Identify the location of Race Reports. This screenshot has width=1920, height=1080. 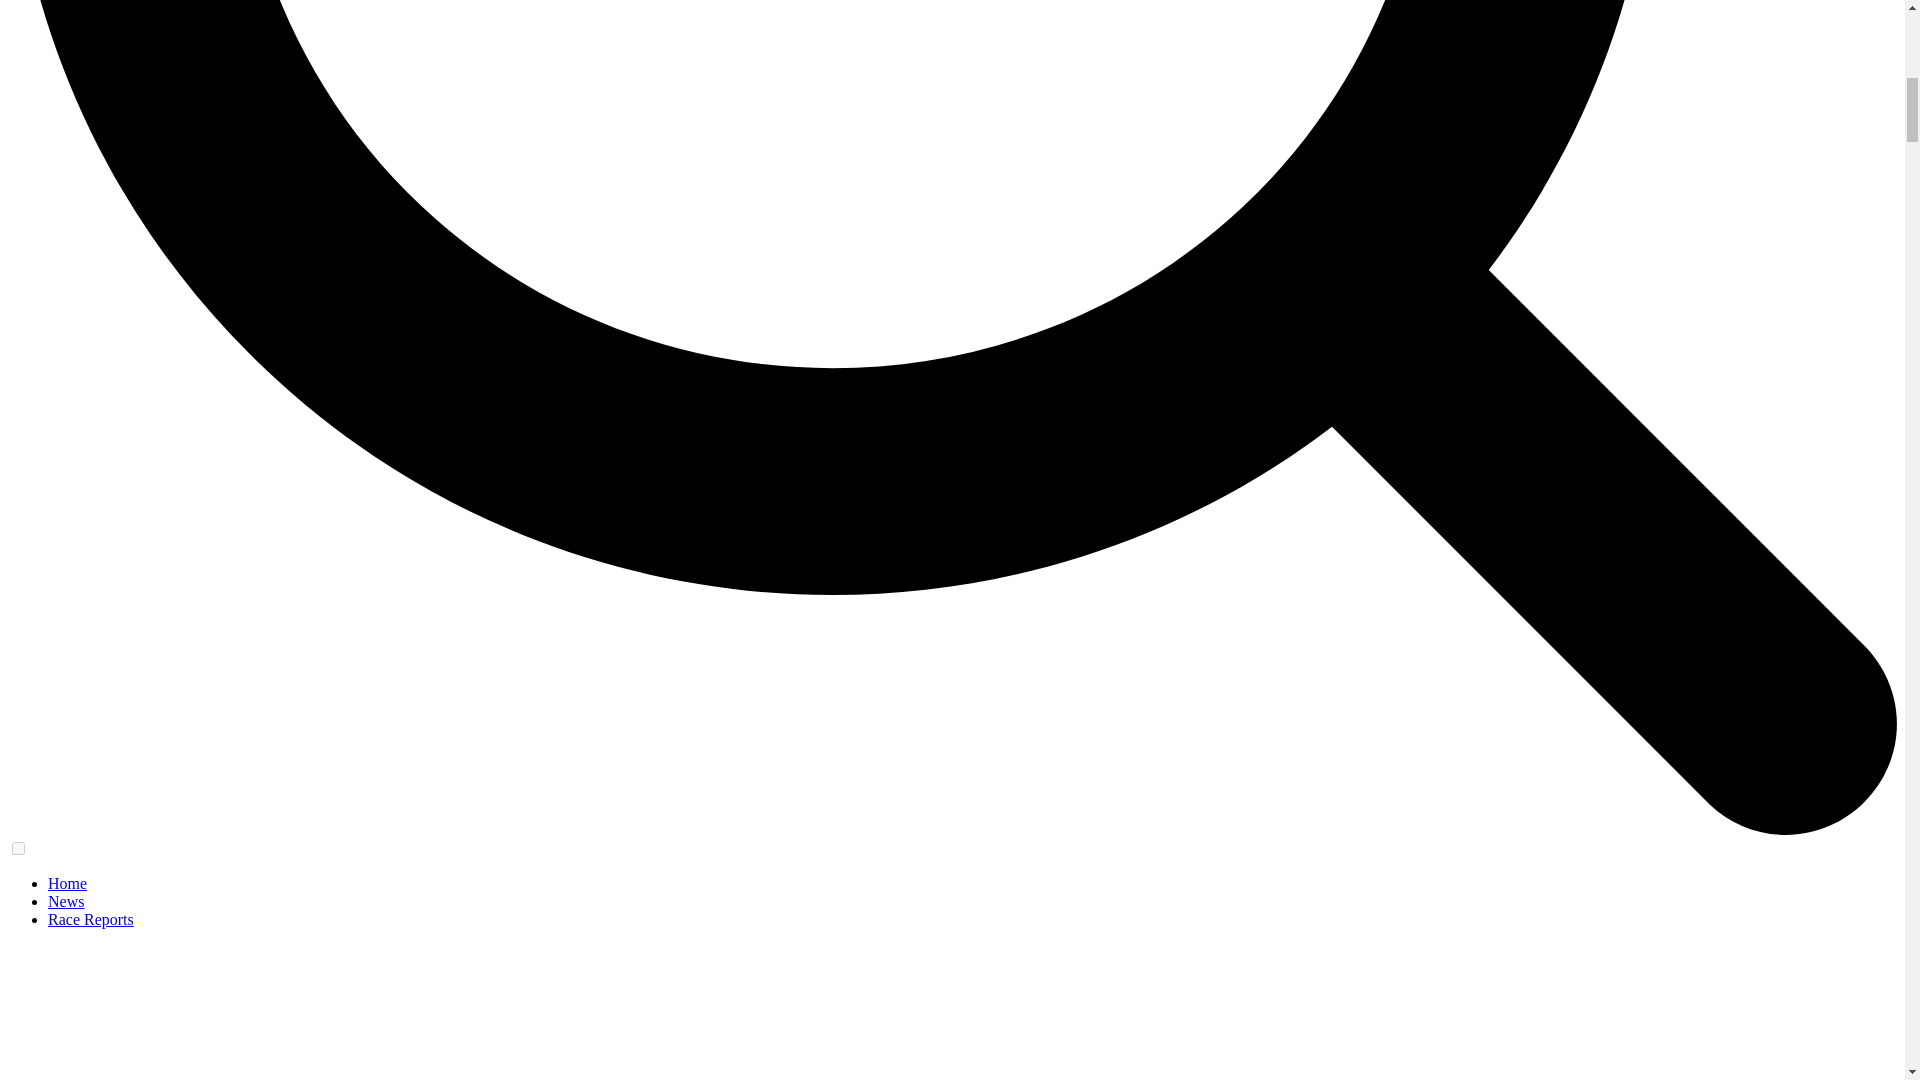
(91, 919).